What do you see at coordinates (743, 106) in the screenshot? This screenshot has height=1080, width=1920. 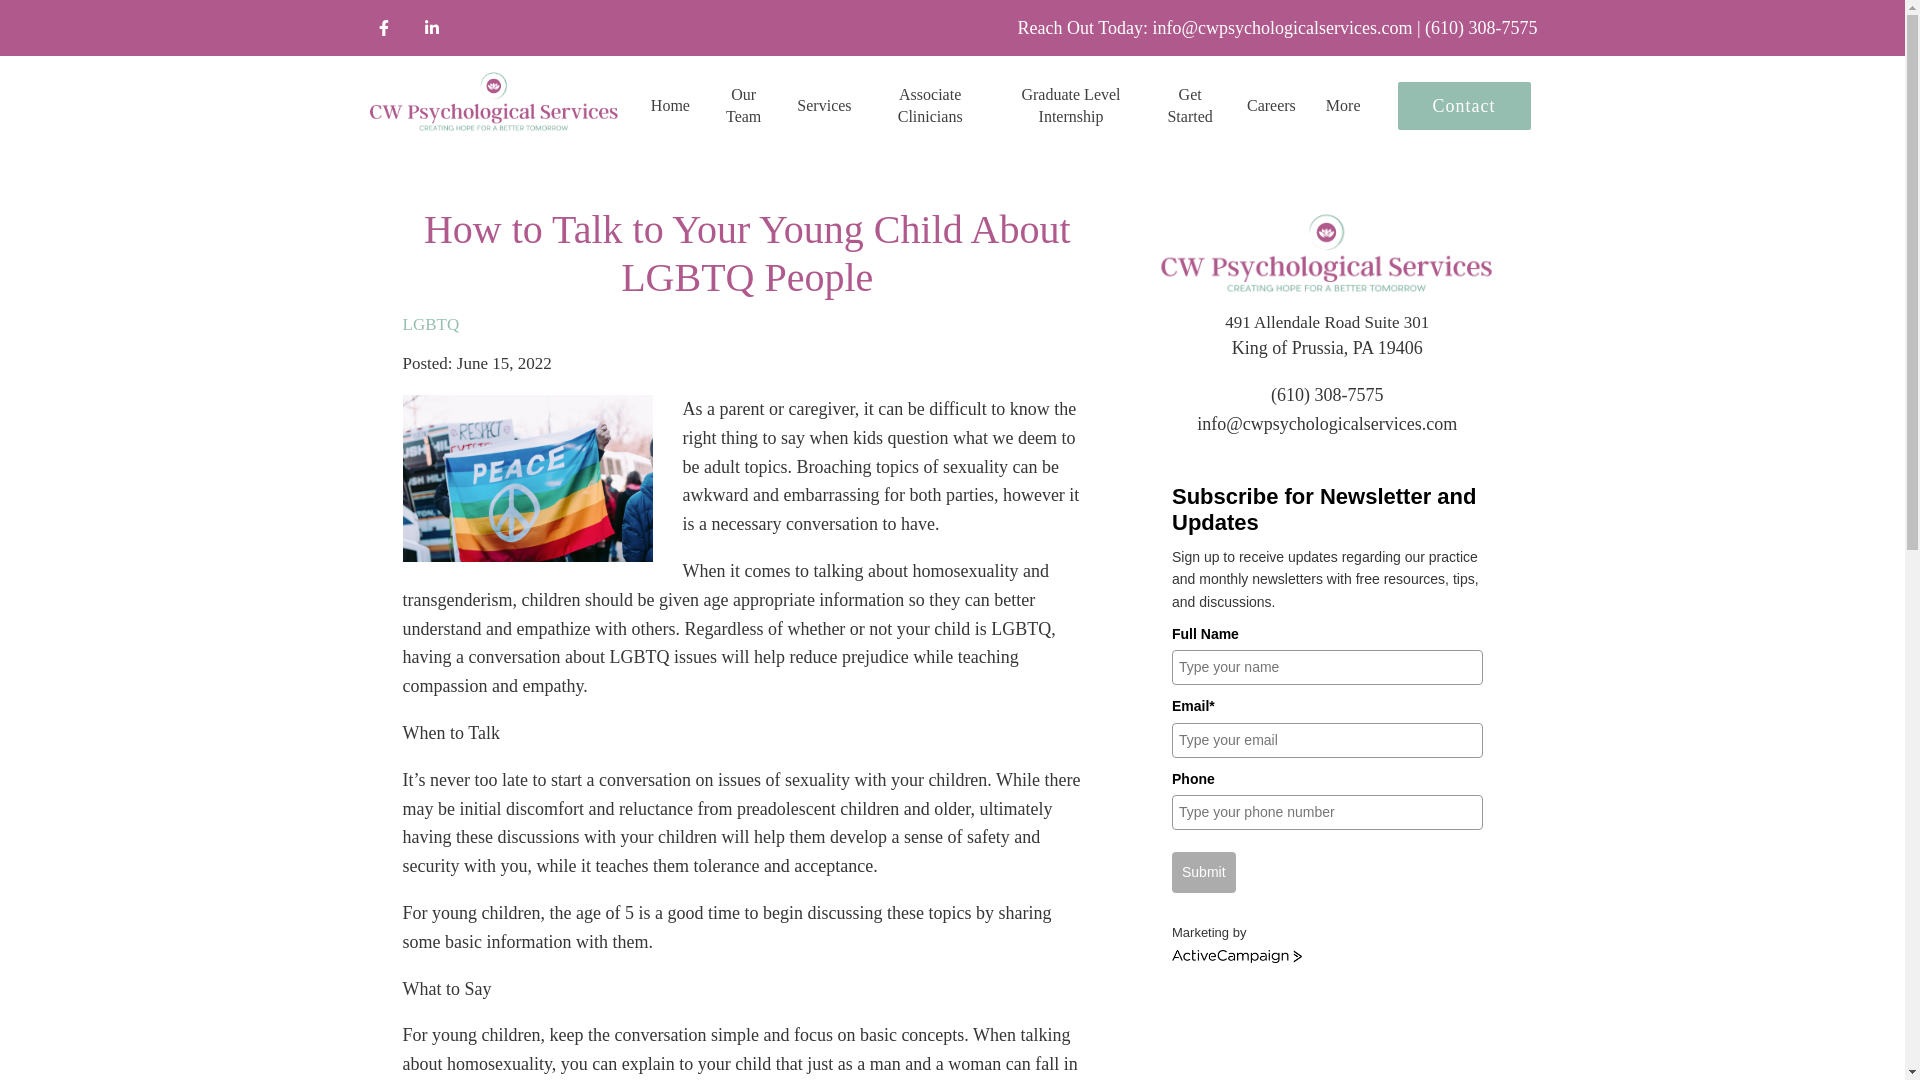 I see `Our Team` at bounding box center [743, 106].